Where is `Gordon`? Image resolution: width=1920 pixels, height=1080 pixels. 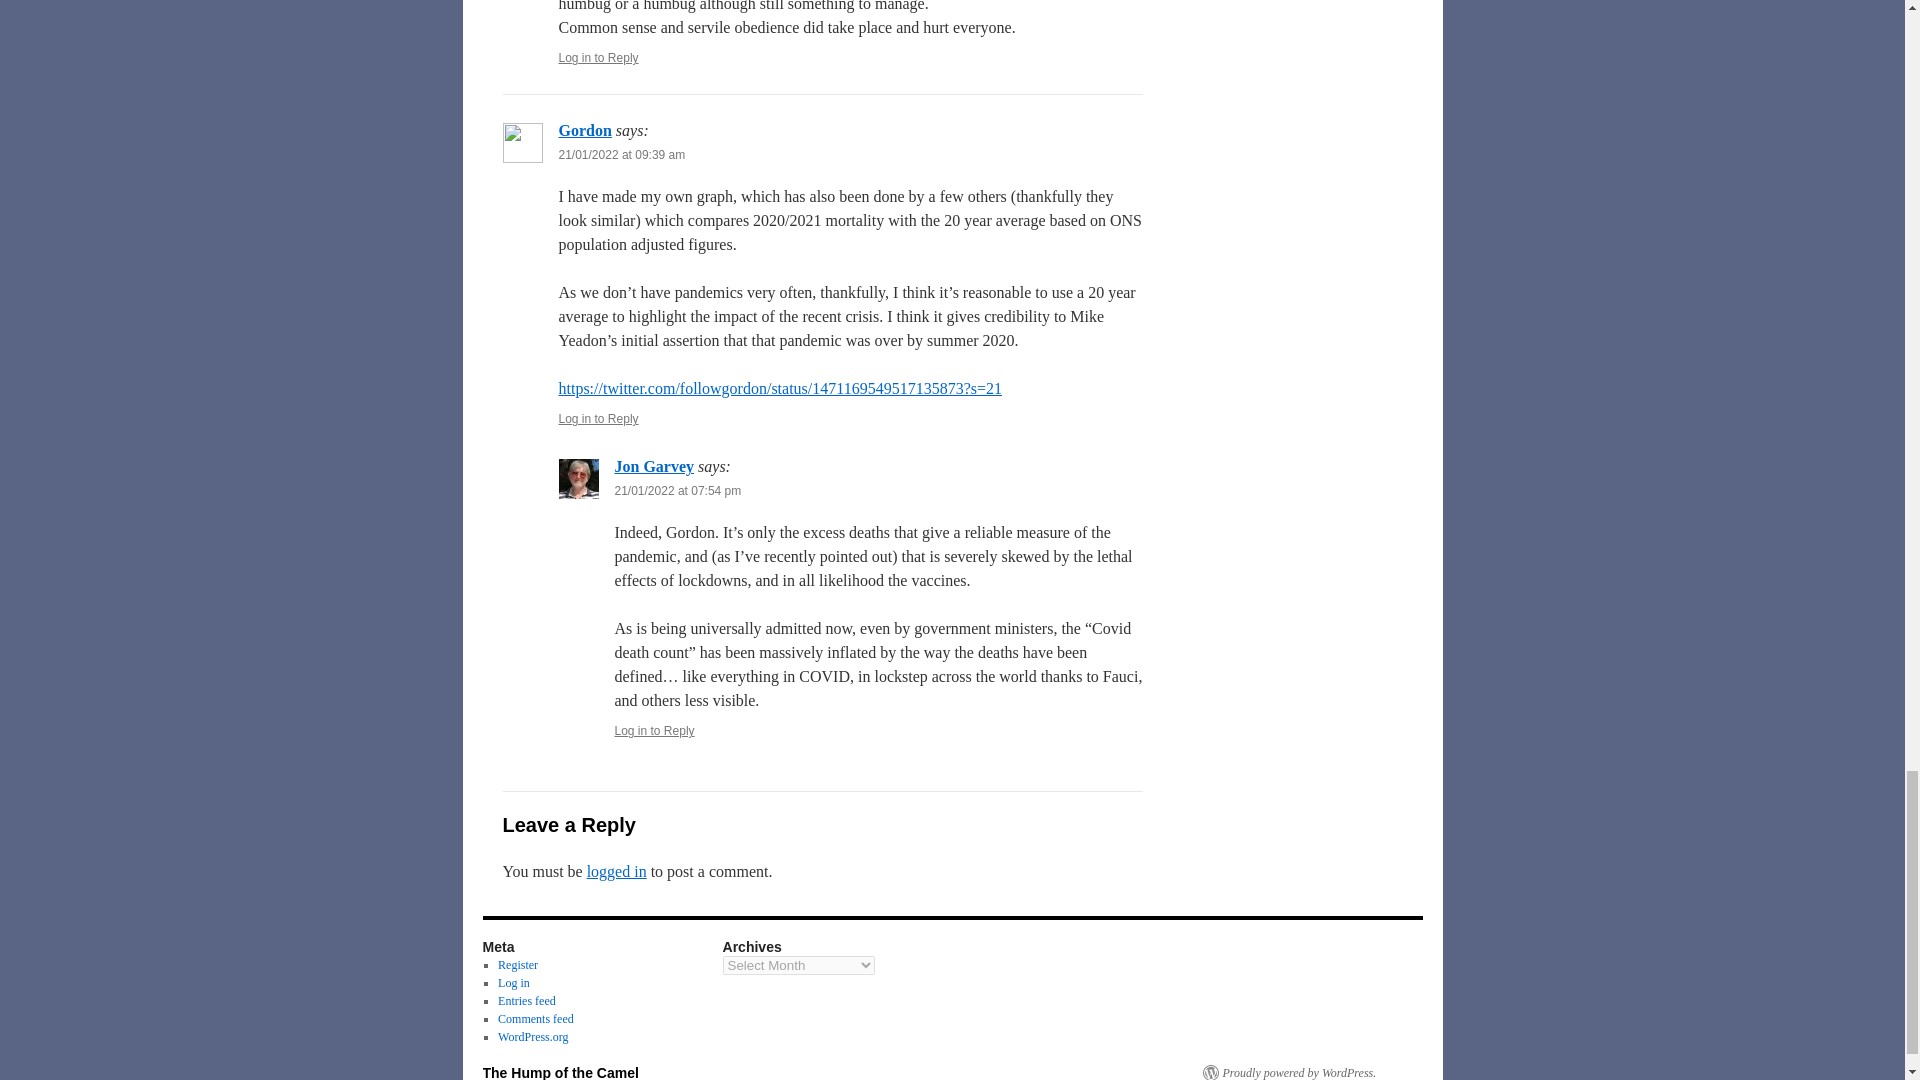
Gordon is located at coordinates (584, 130).